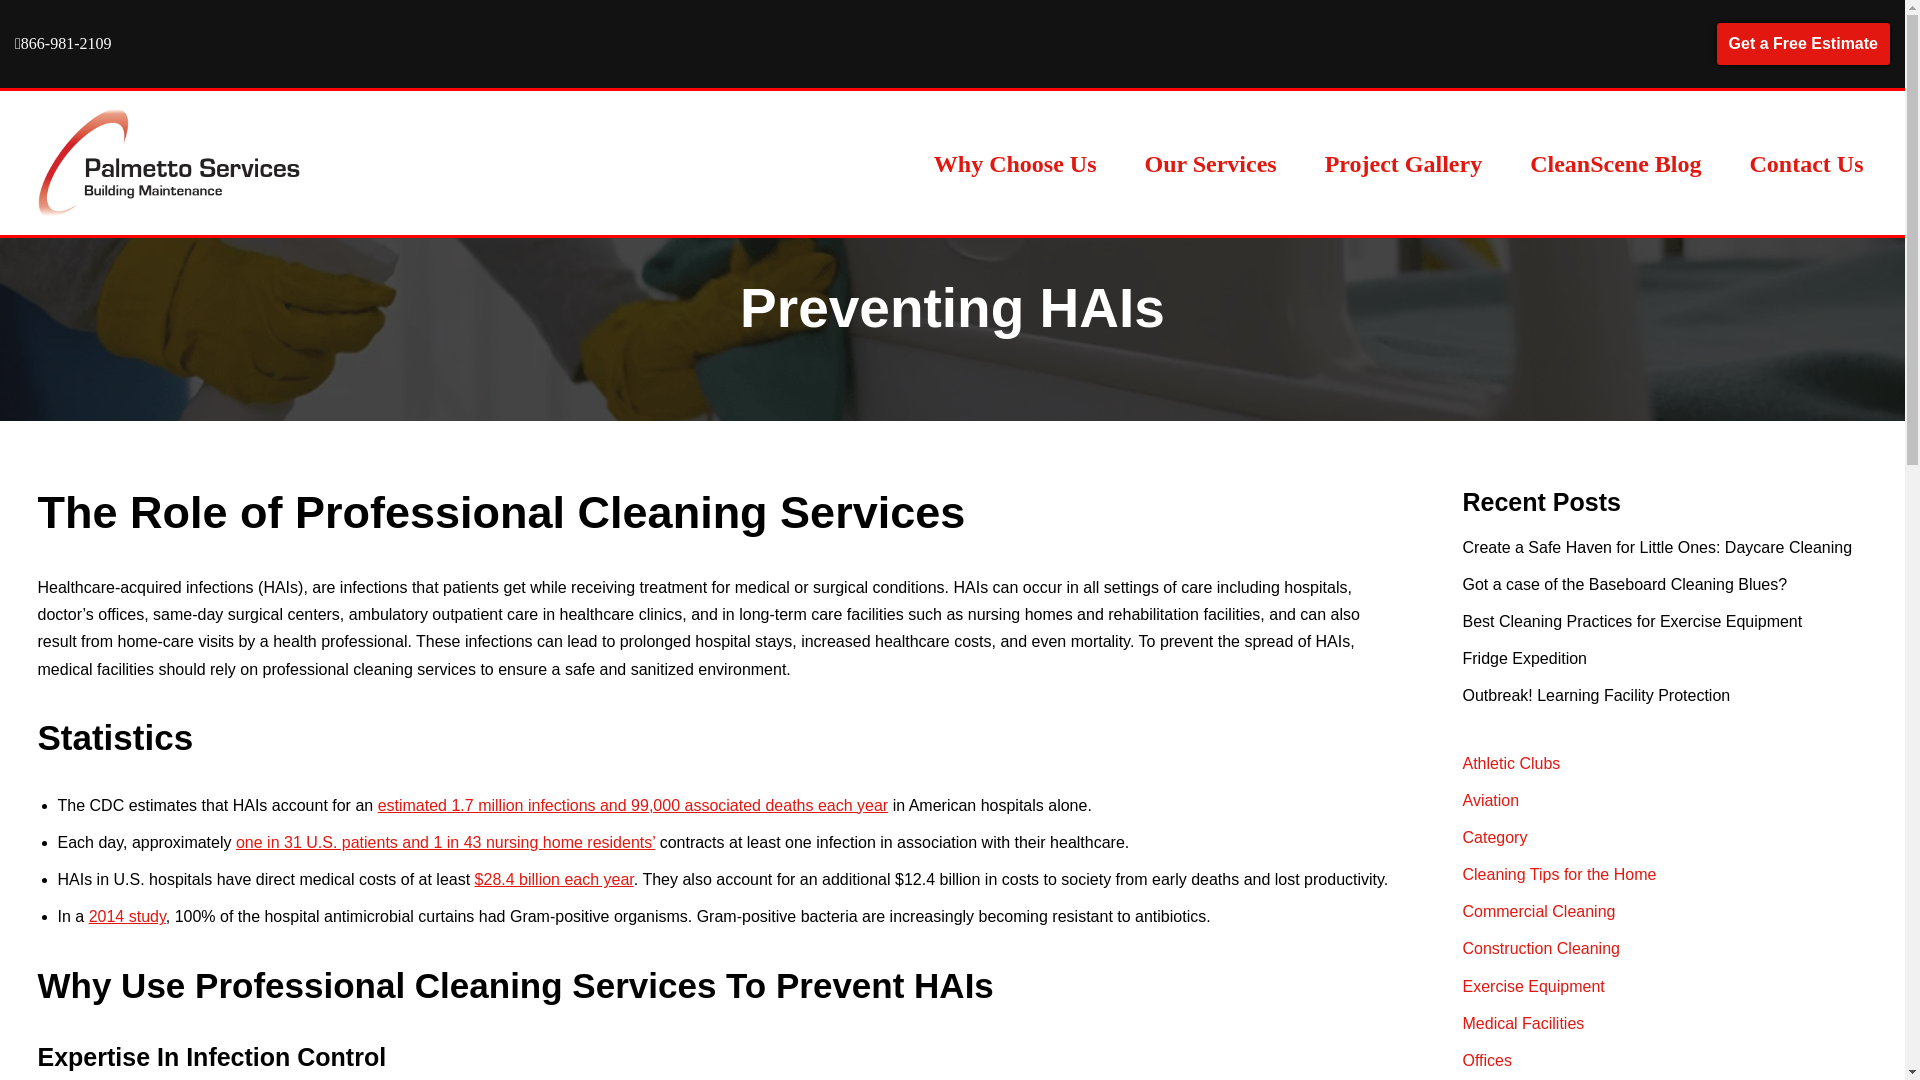  What do you see at coordinates (1494, 837) in the screenshot?
I see `Category` at bounding box center [1494, 837].